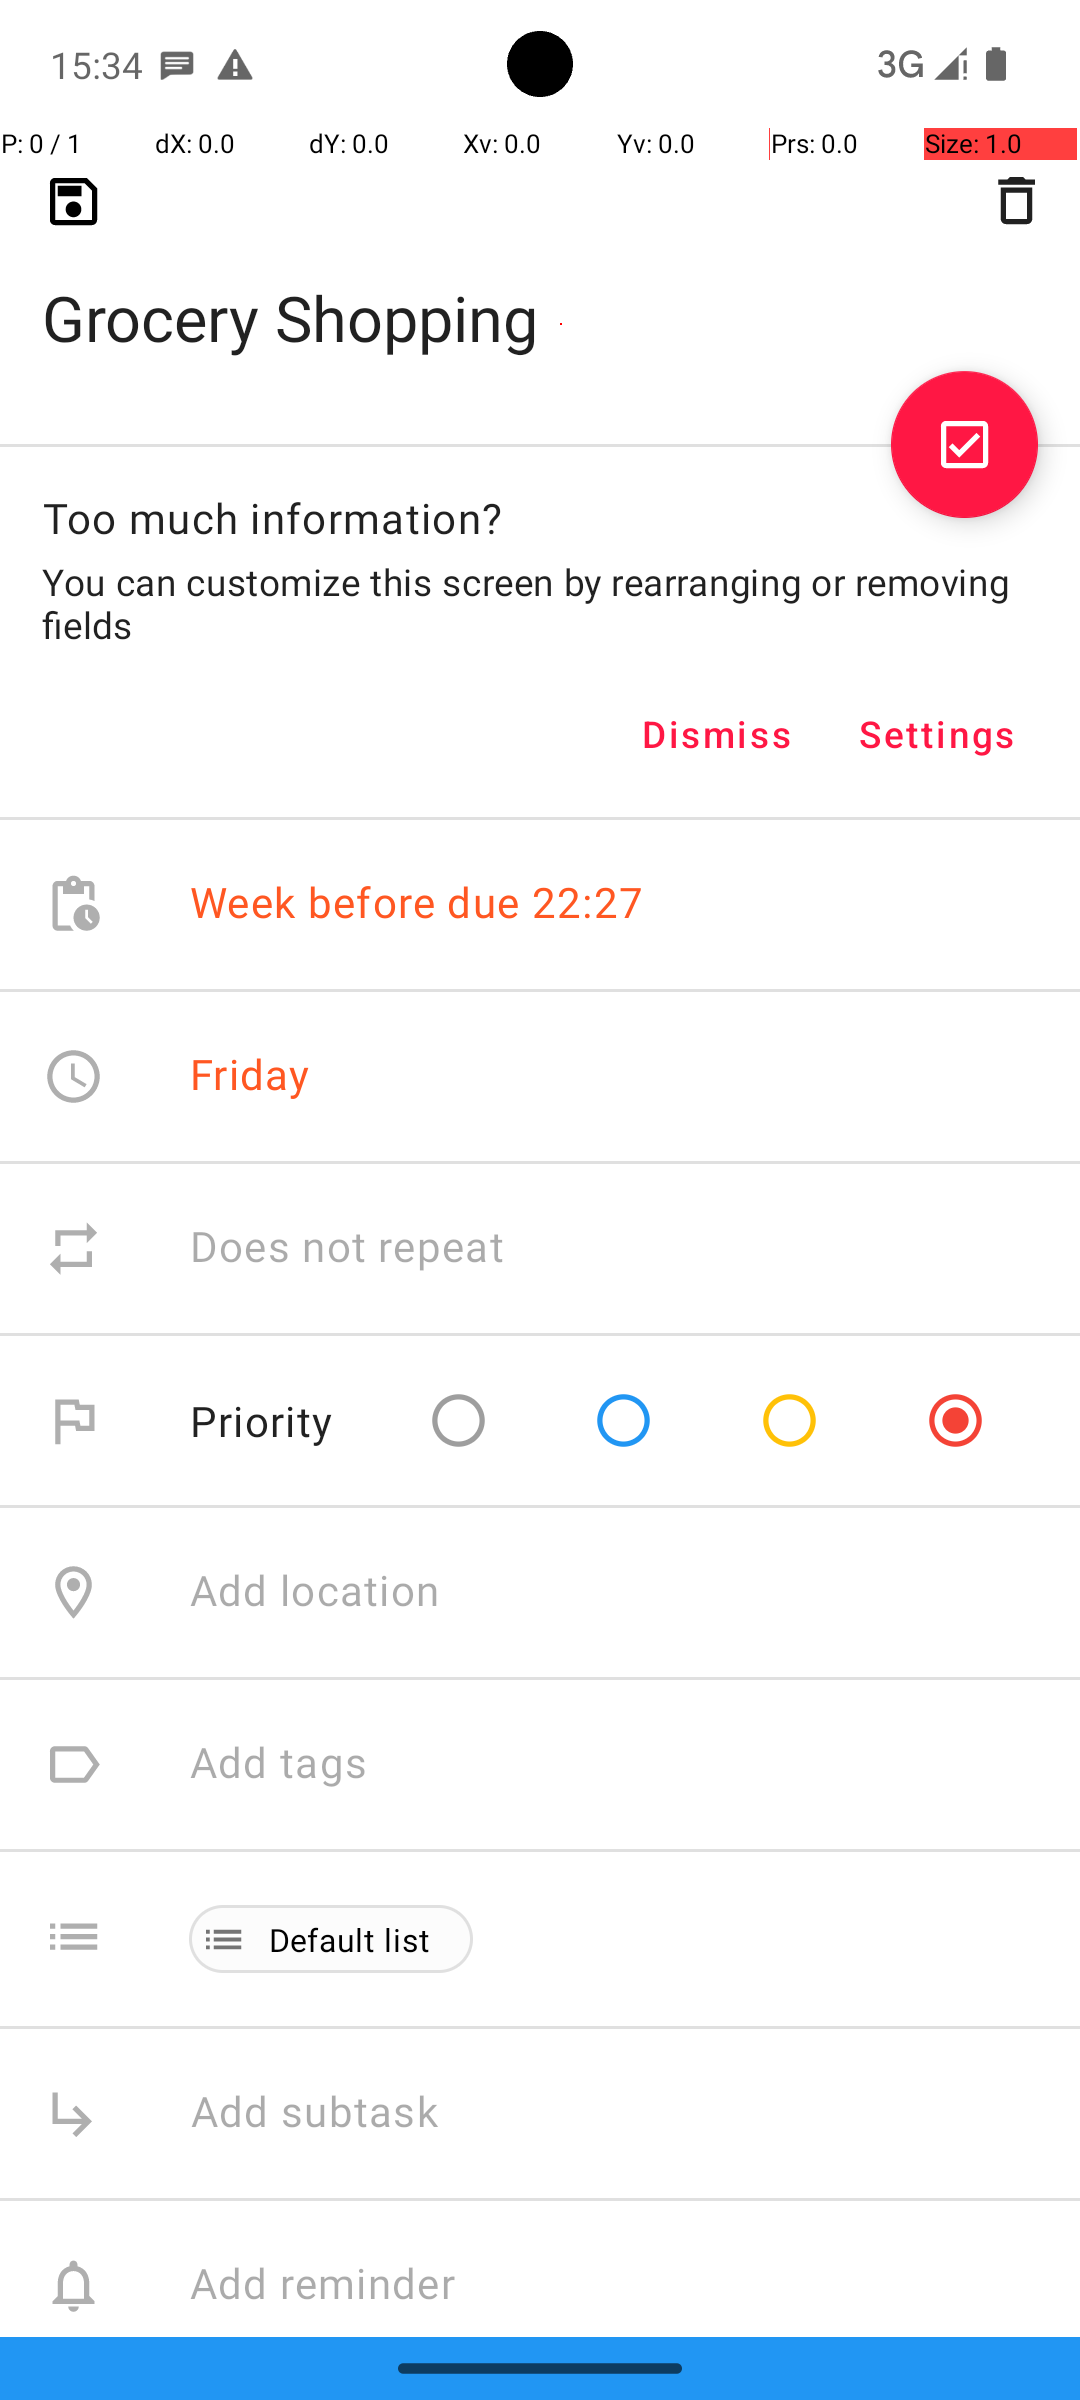 The width and height of the screenshot is (1080, 2400). I want to click on Add attachment, so click(634, 2458).